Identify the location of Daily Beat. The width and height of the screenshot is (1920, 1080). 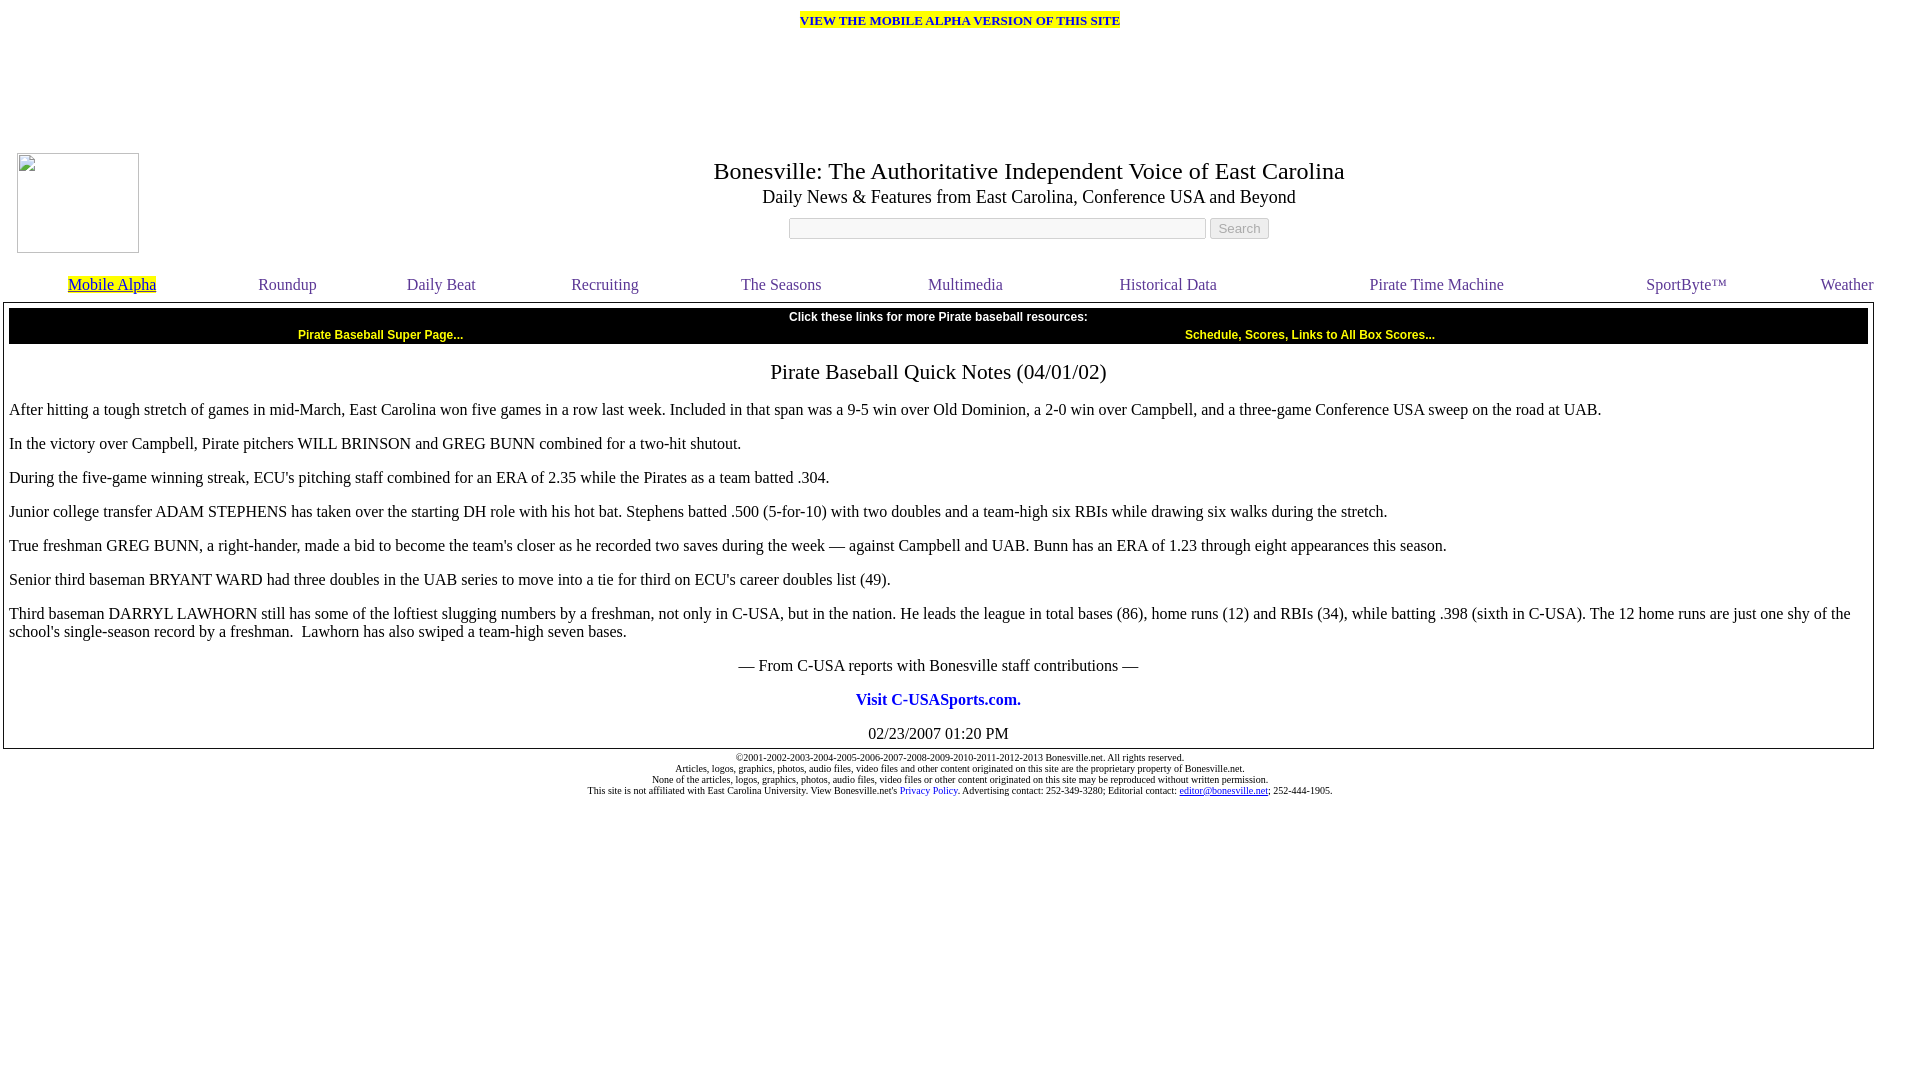
(442, 284).